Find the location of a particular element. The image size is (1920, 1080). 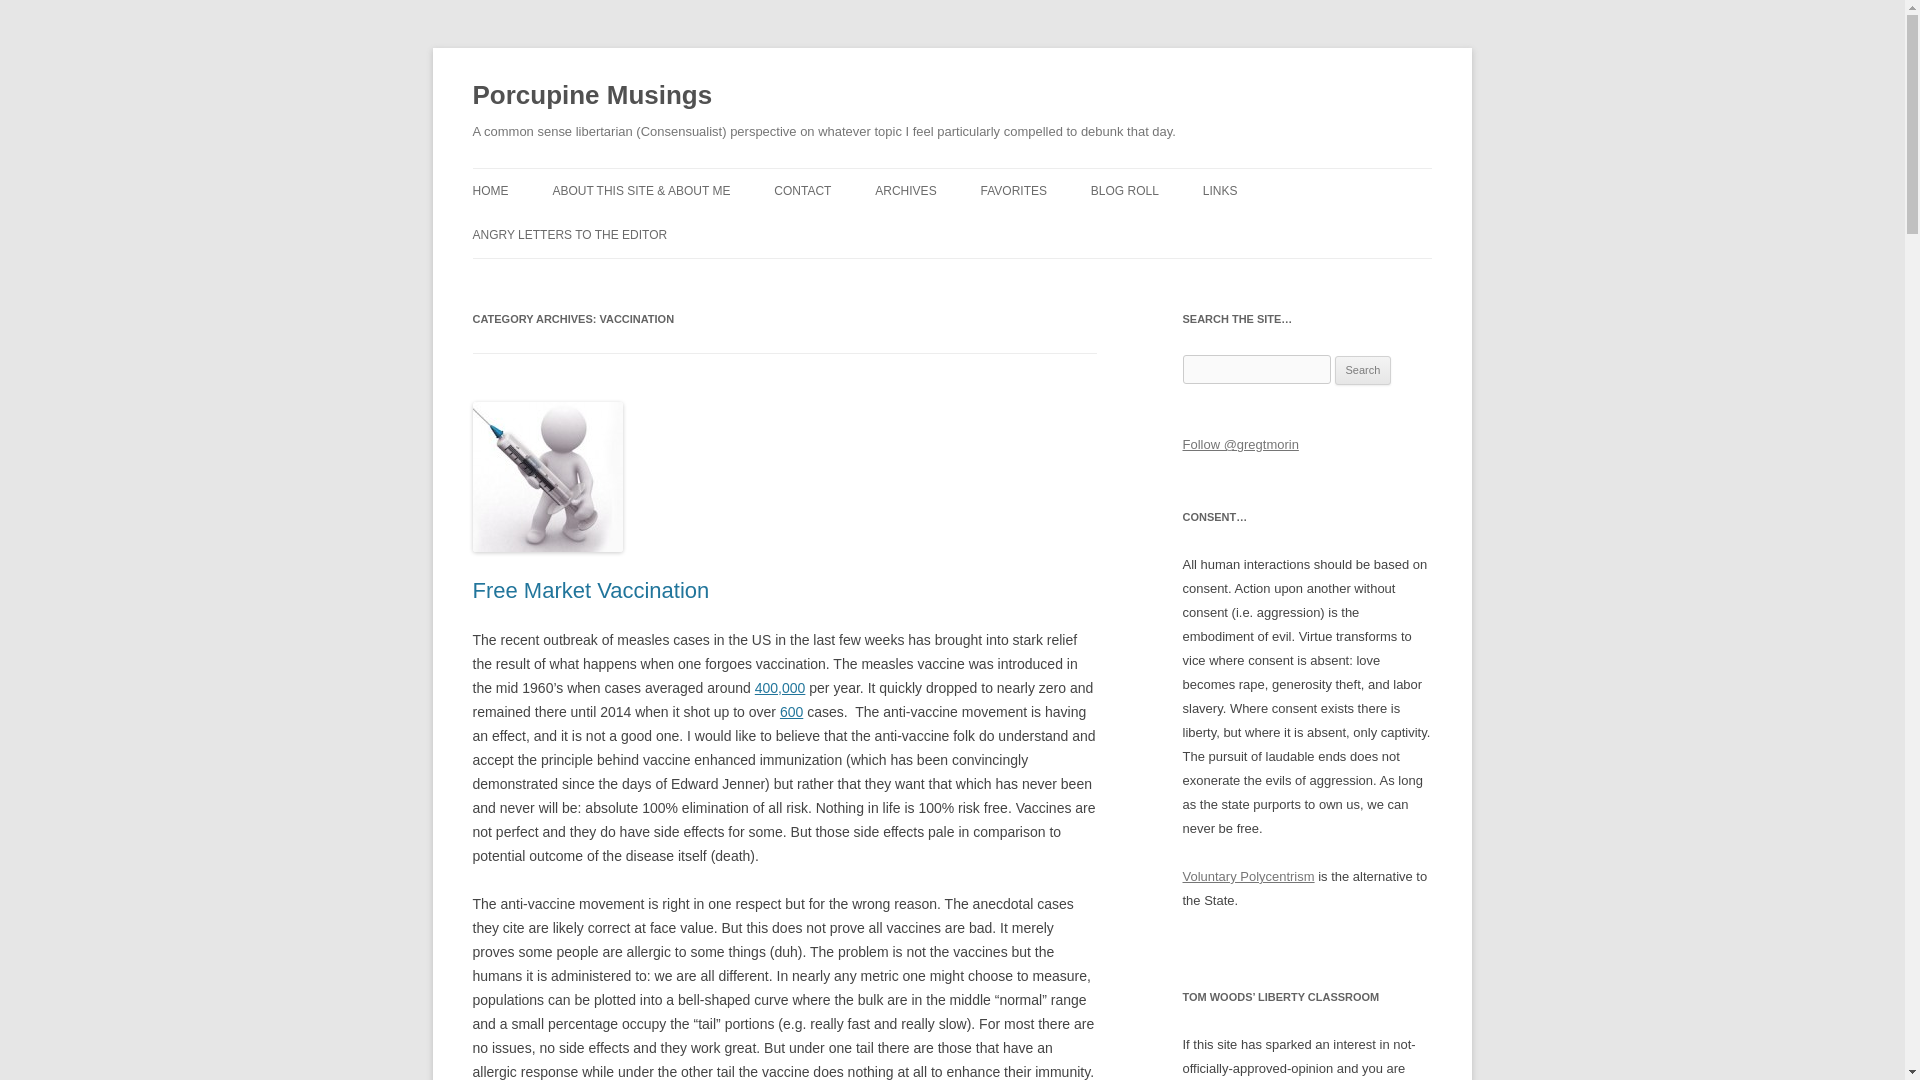

ANGRY LETTERS TO THE EDITOR is located at coordinates (569, 234).